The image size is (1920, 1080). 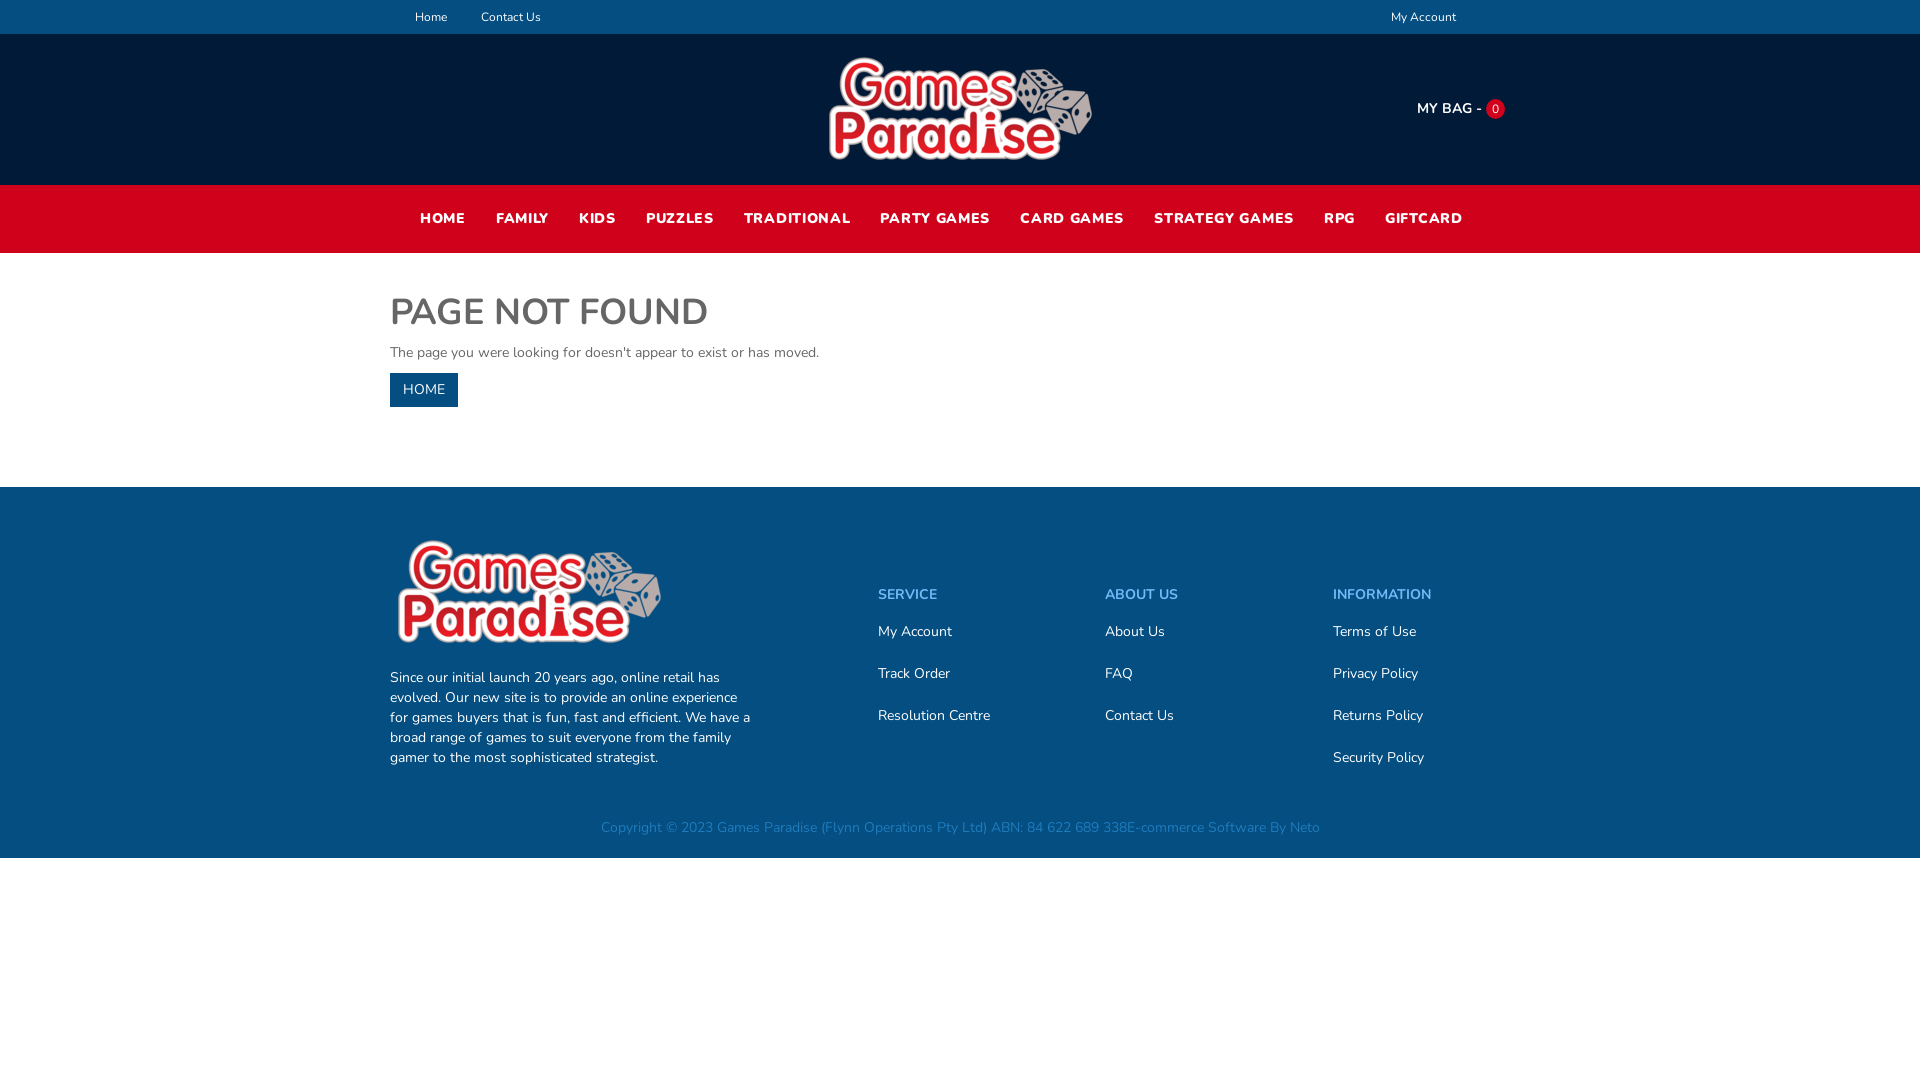 What do you see at coordinates (443, 219) in the screenshot?
I see `HOME` at bounding box center [443, 219].